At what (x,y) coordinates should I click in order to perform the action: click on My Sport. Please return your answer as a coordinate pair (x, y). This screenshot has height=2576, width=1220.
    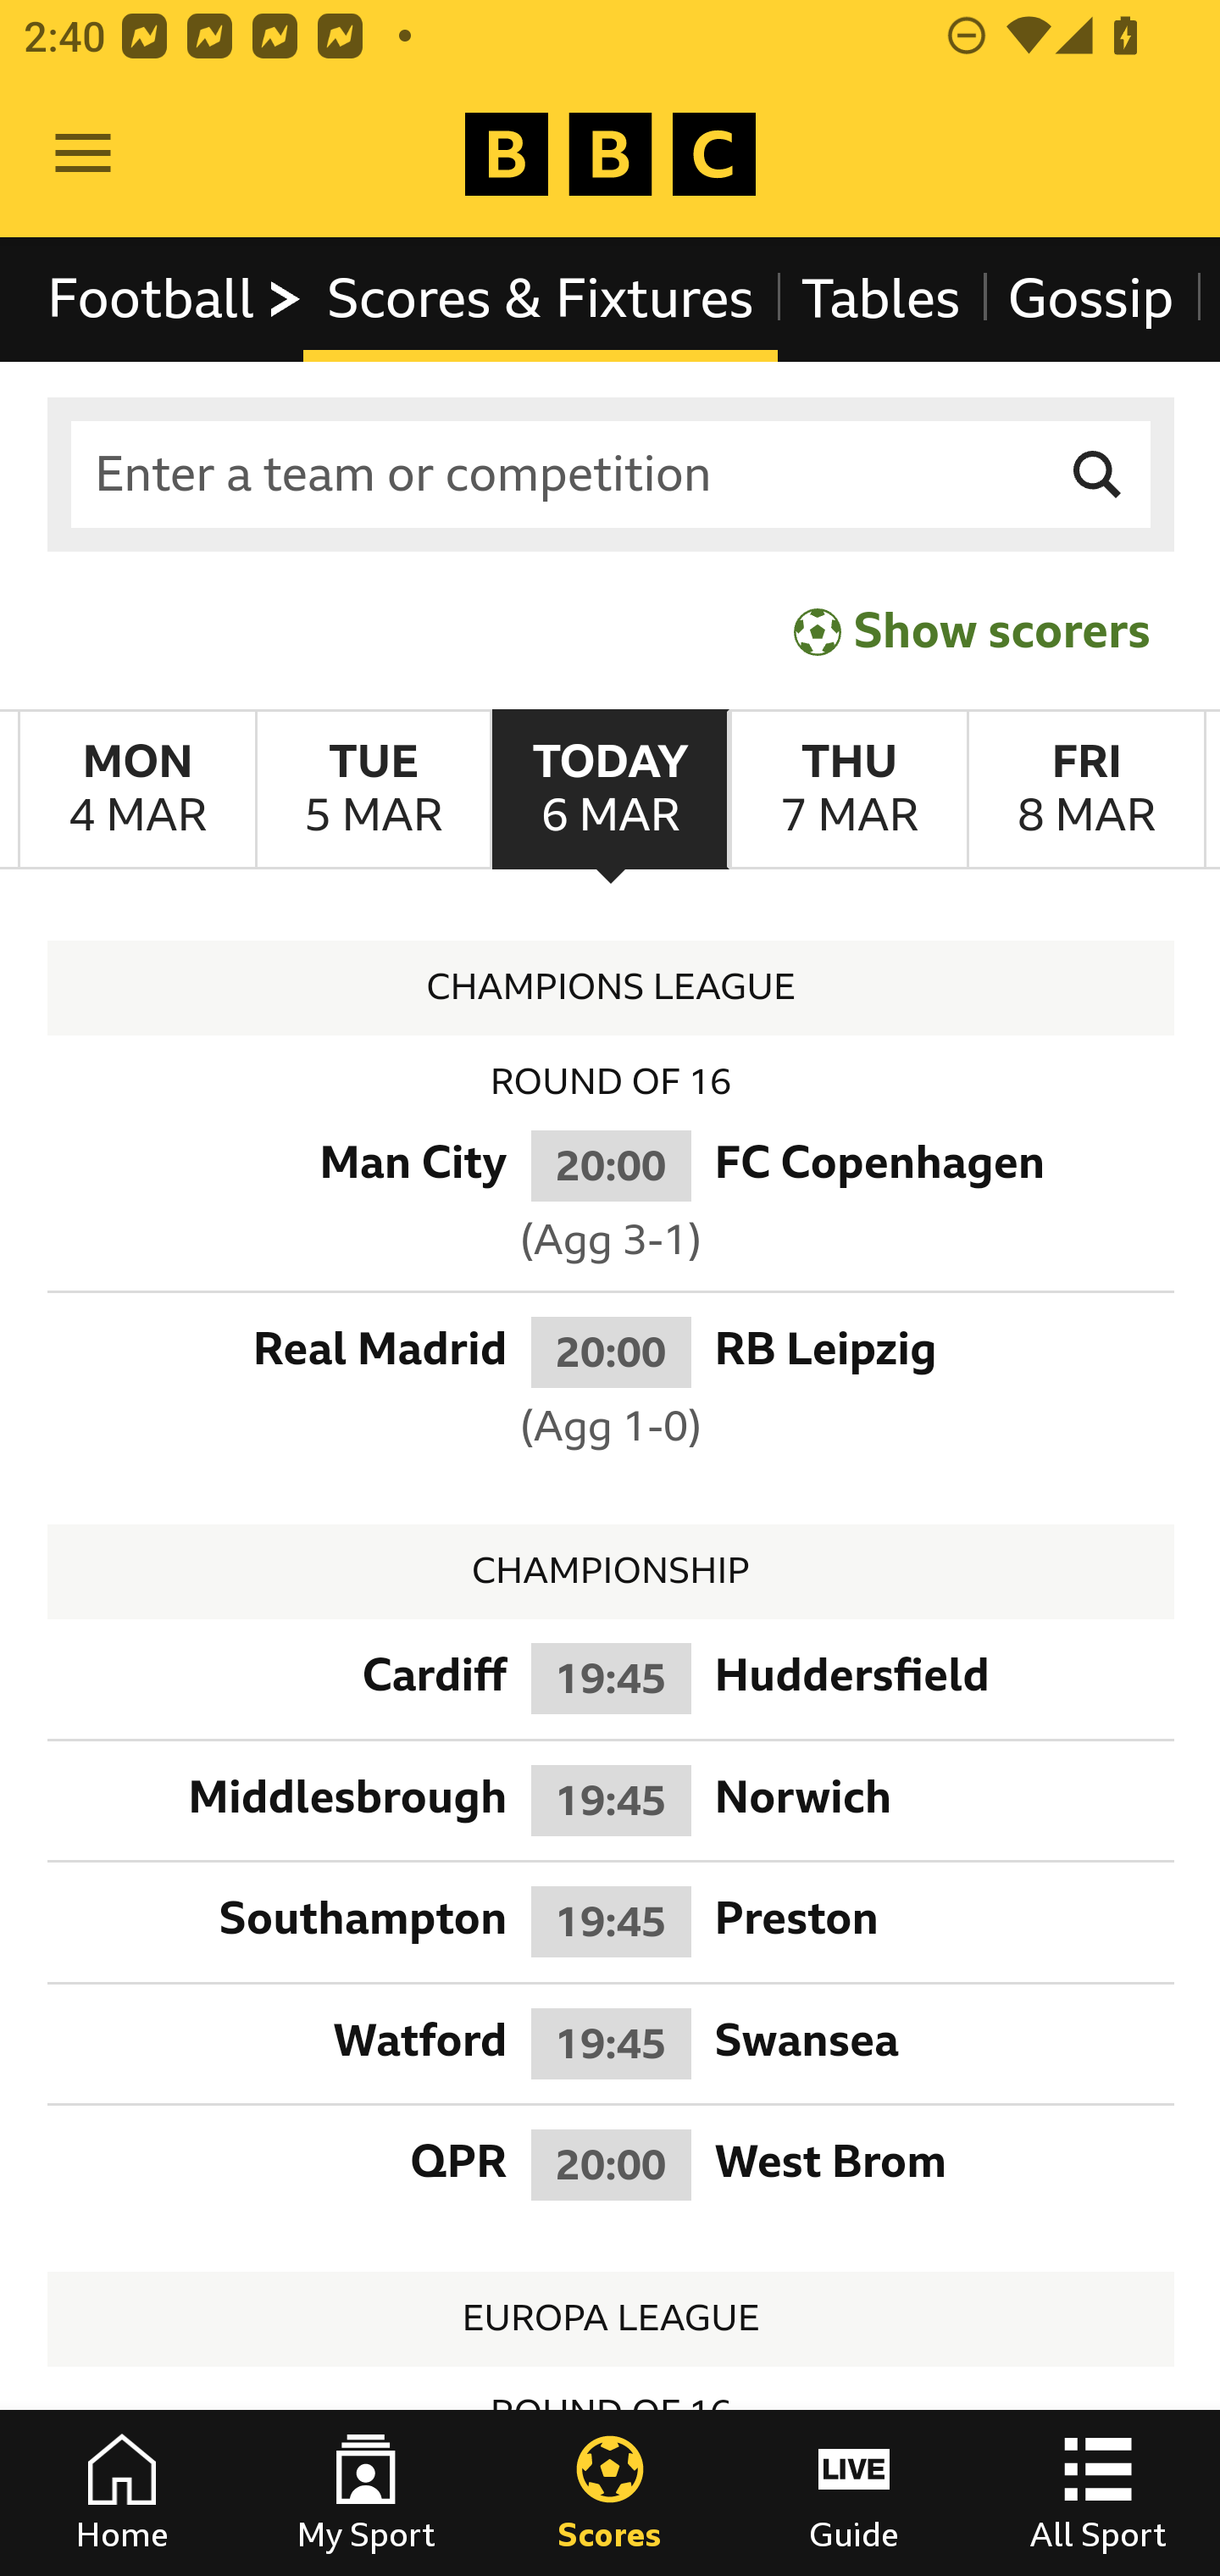
    Looking at the image, I should click on (366, 2493).